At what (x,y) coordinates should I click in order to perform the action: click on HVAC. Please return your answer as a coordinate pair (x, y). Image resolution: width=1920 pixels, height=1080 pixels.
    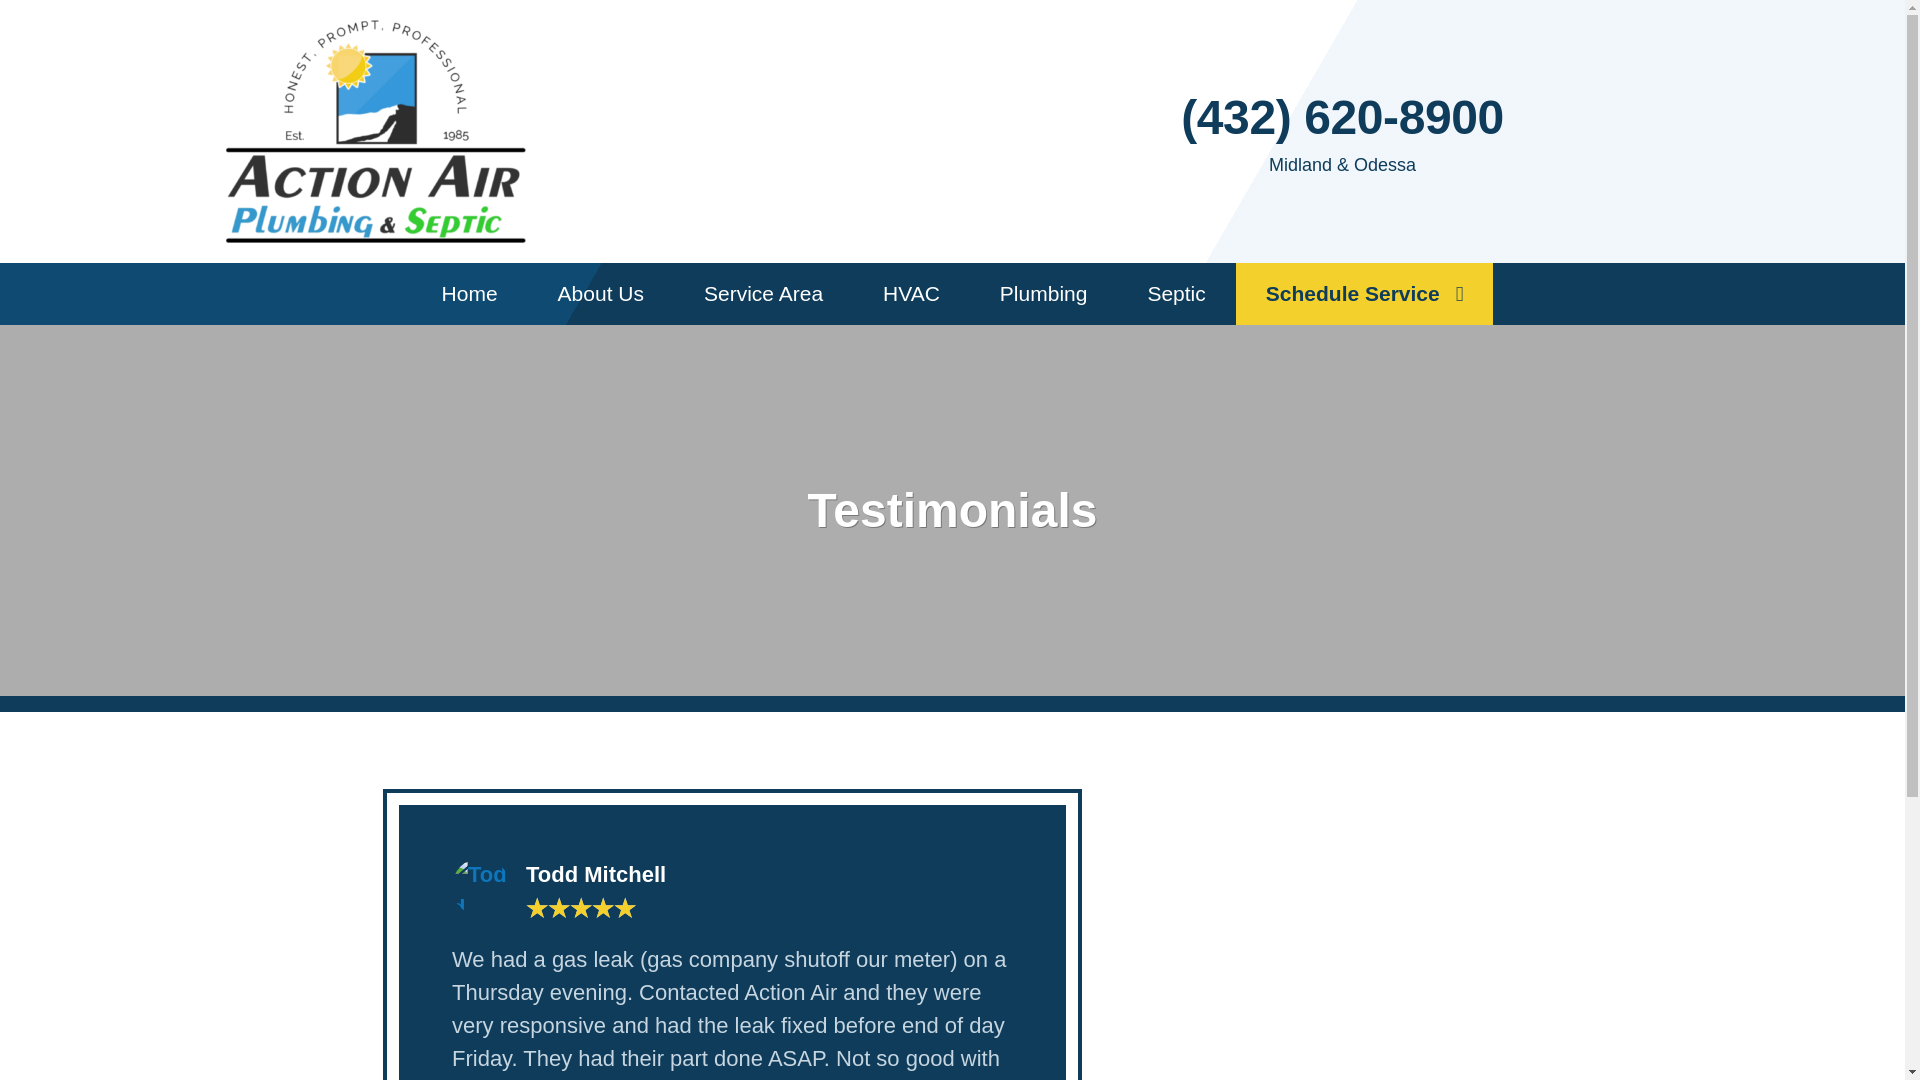
    Looking at the image, I should click on (910, 294).